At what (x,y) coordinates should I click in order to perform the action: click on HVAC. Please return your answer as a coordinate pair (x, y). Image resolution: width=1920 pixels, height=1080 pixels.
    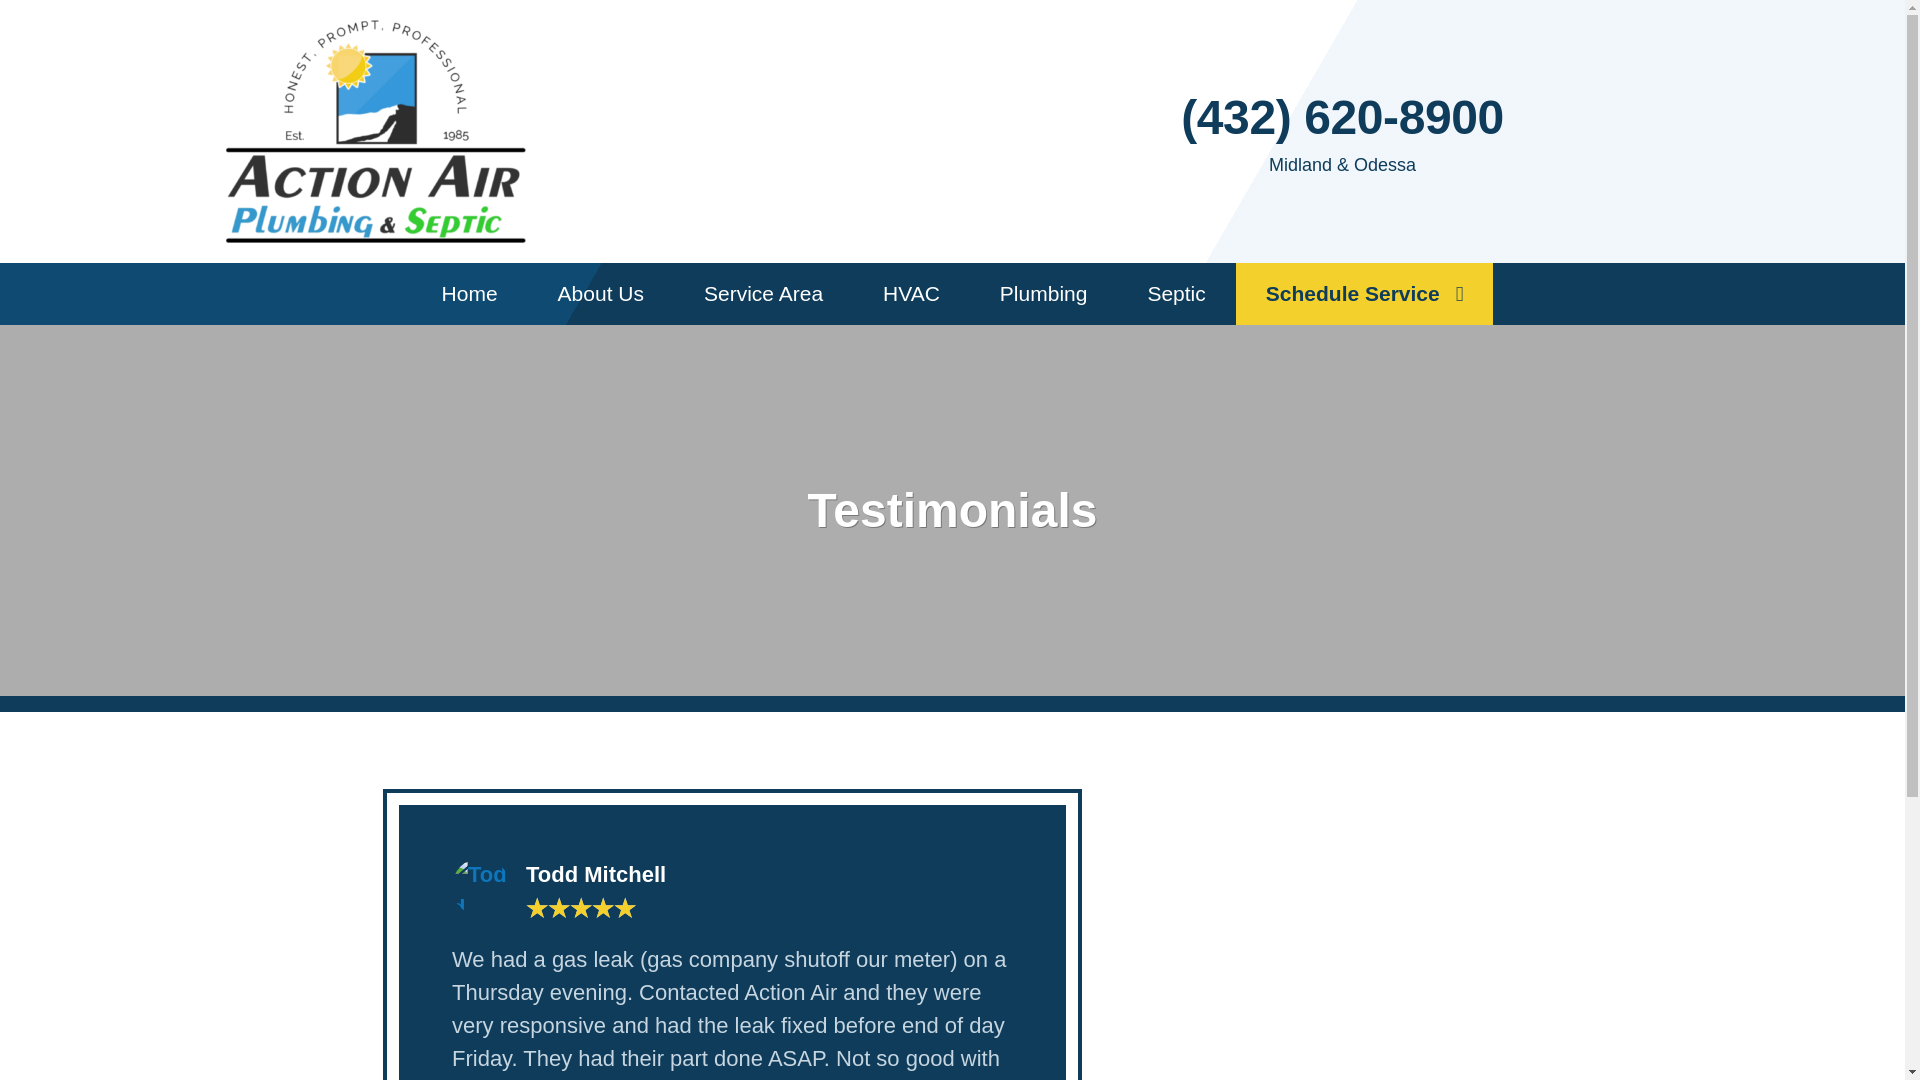
    Looking at the image, I should click on (910, 294).